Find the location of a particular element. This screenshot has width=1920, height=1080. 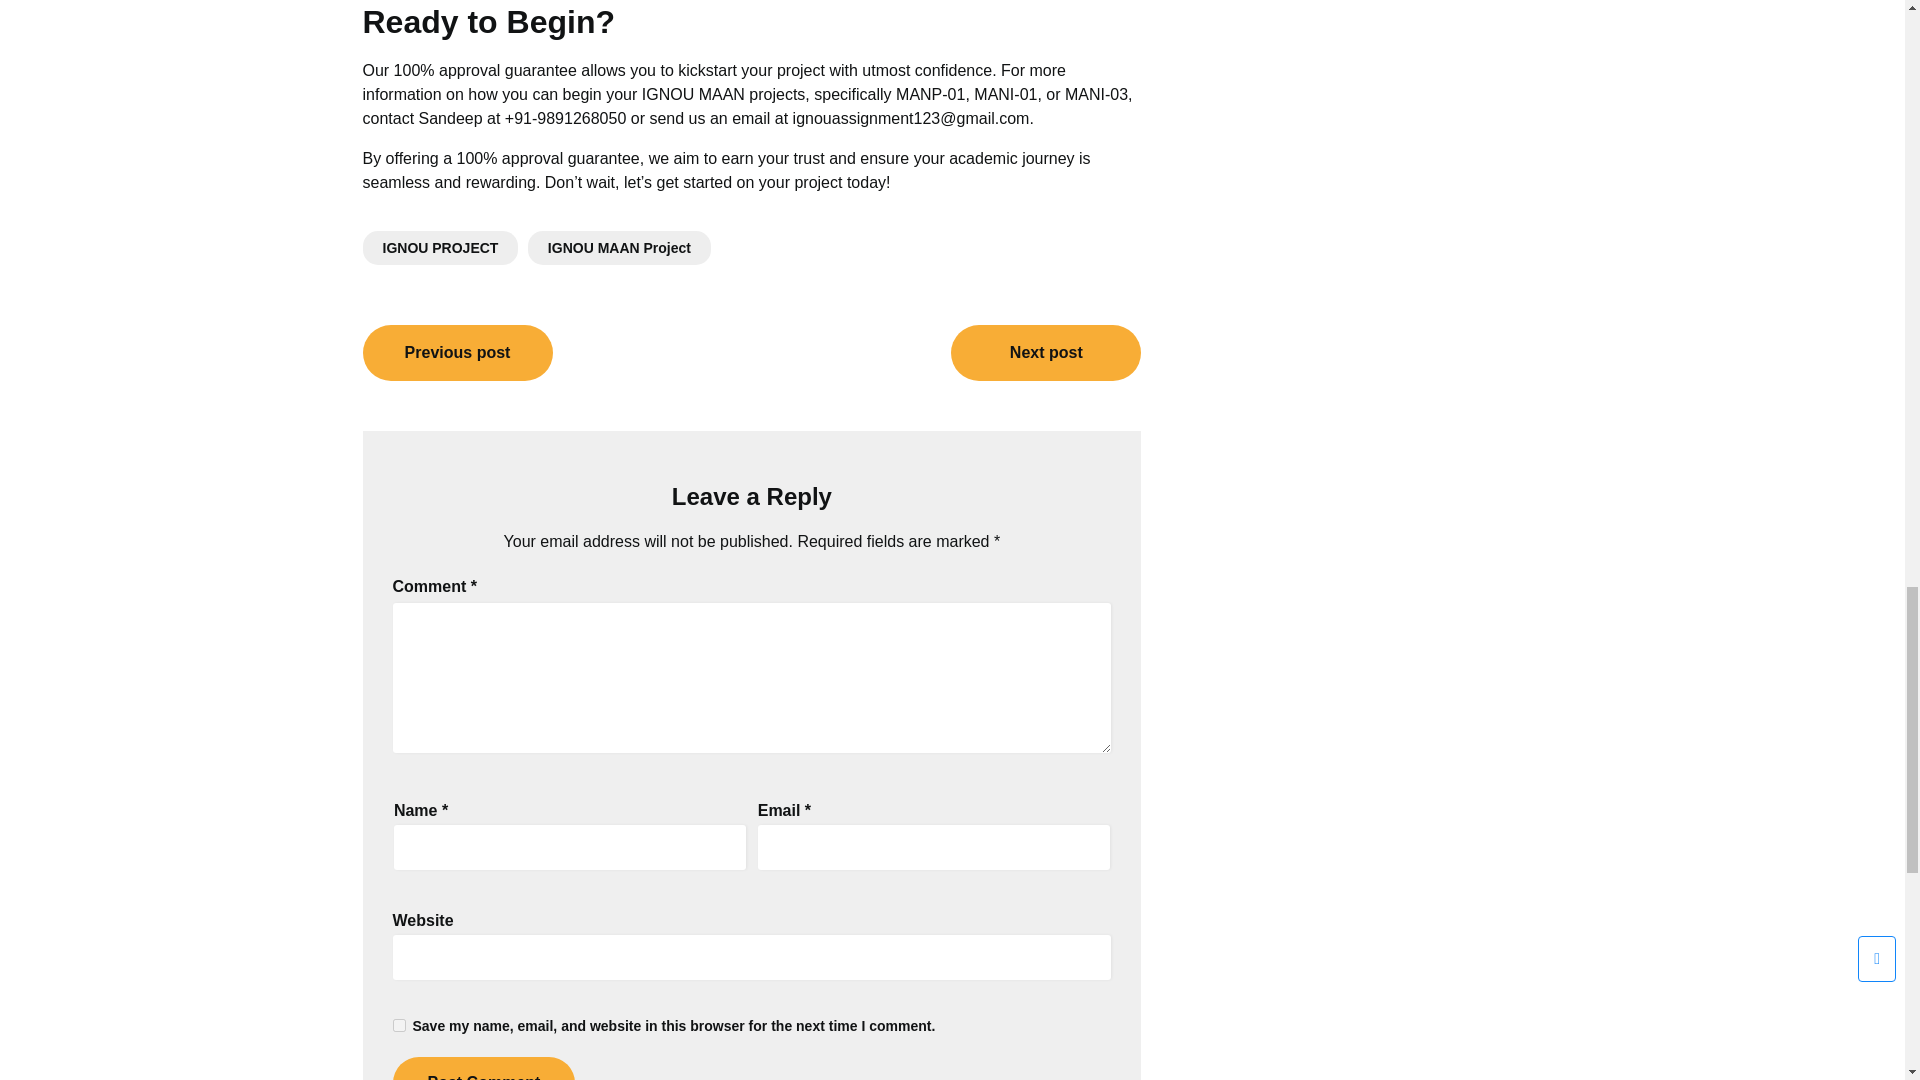

Next post is located at coordinates (1045, 353).